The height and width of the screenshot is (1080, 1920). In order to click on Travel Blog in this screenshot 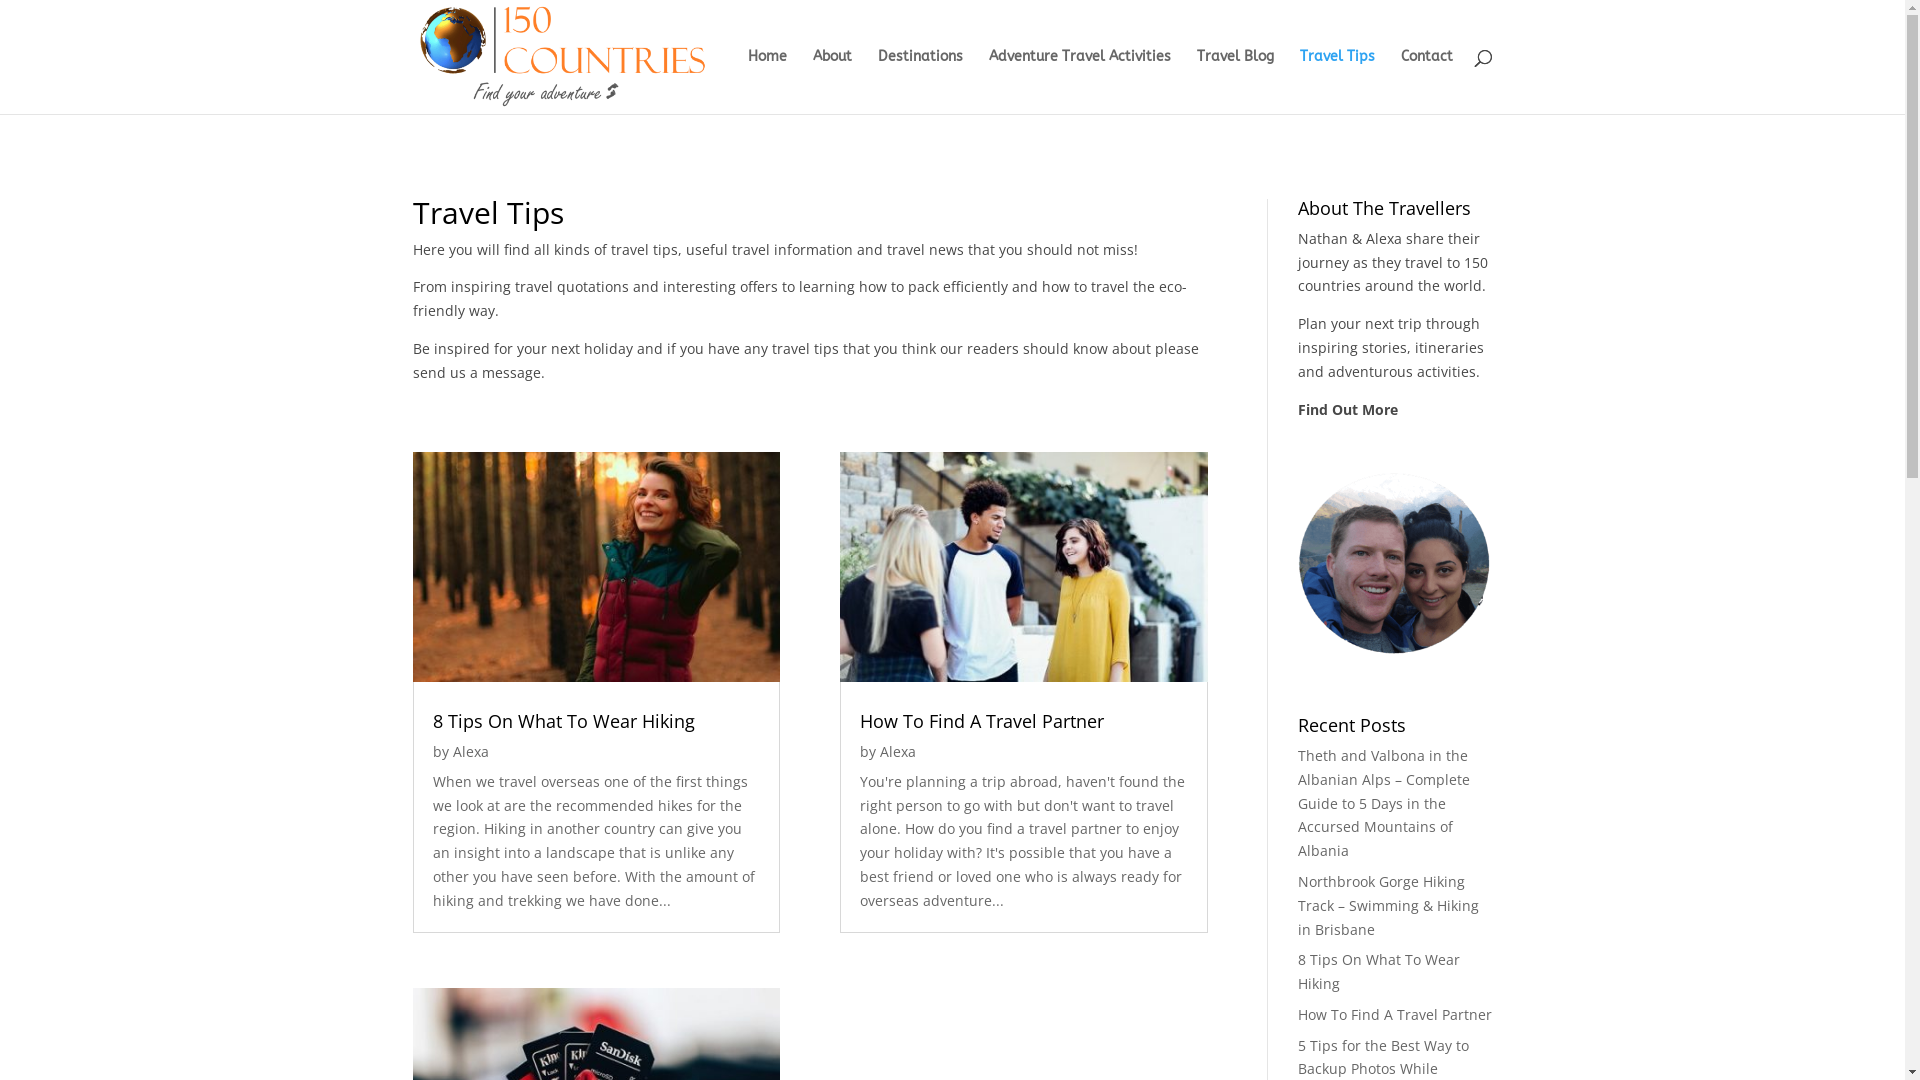, I will do `click(1234, 82)`.